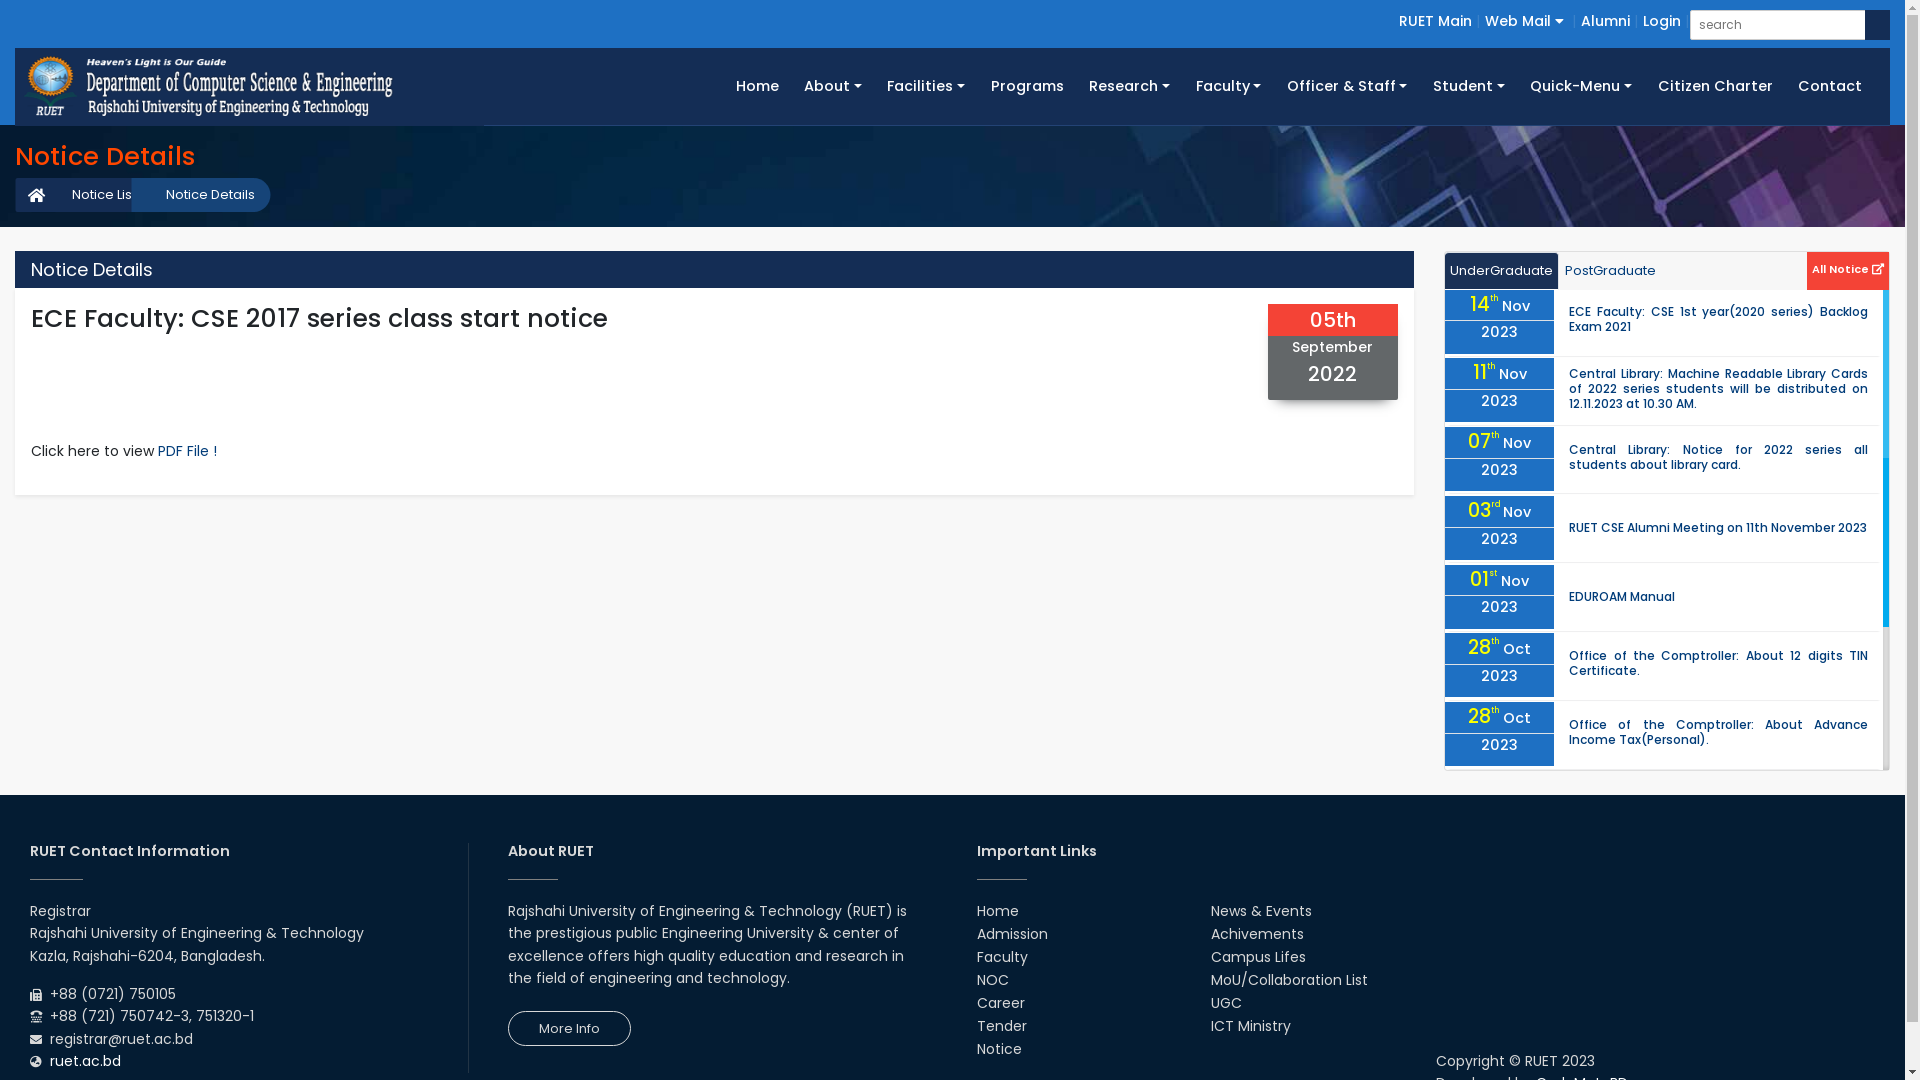 The image size is (1920, 1080). What do you see at coordinates (188, 451) in the screenshot?
I see `PDF File !` at bounding box center [188, 451].